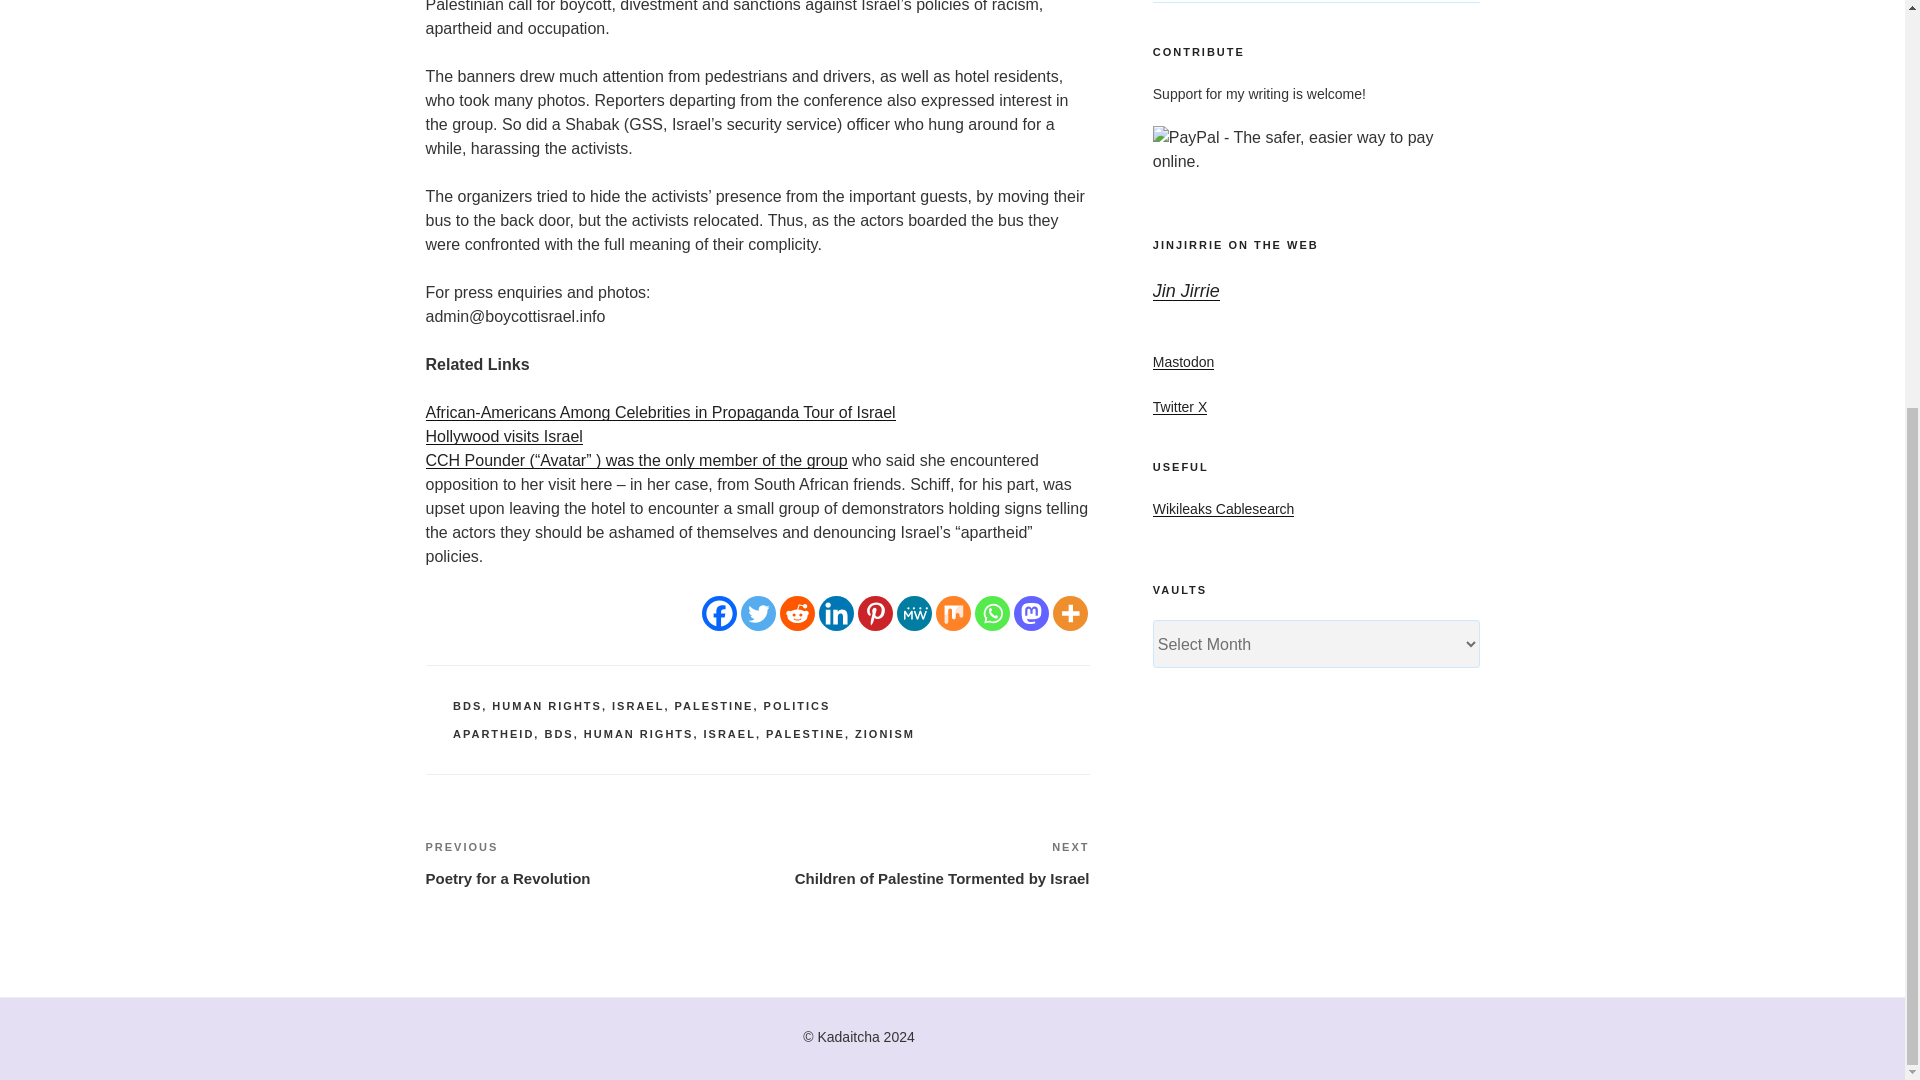 This screenshot has width=1920, height=1080. What do you see at coordinates (914, 613) in the screenshot?
I see `MeWe` at bounding box center [914, 613].